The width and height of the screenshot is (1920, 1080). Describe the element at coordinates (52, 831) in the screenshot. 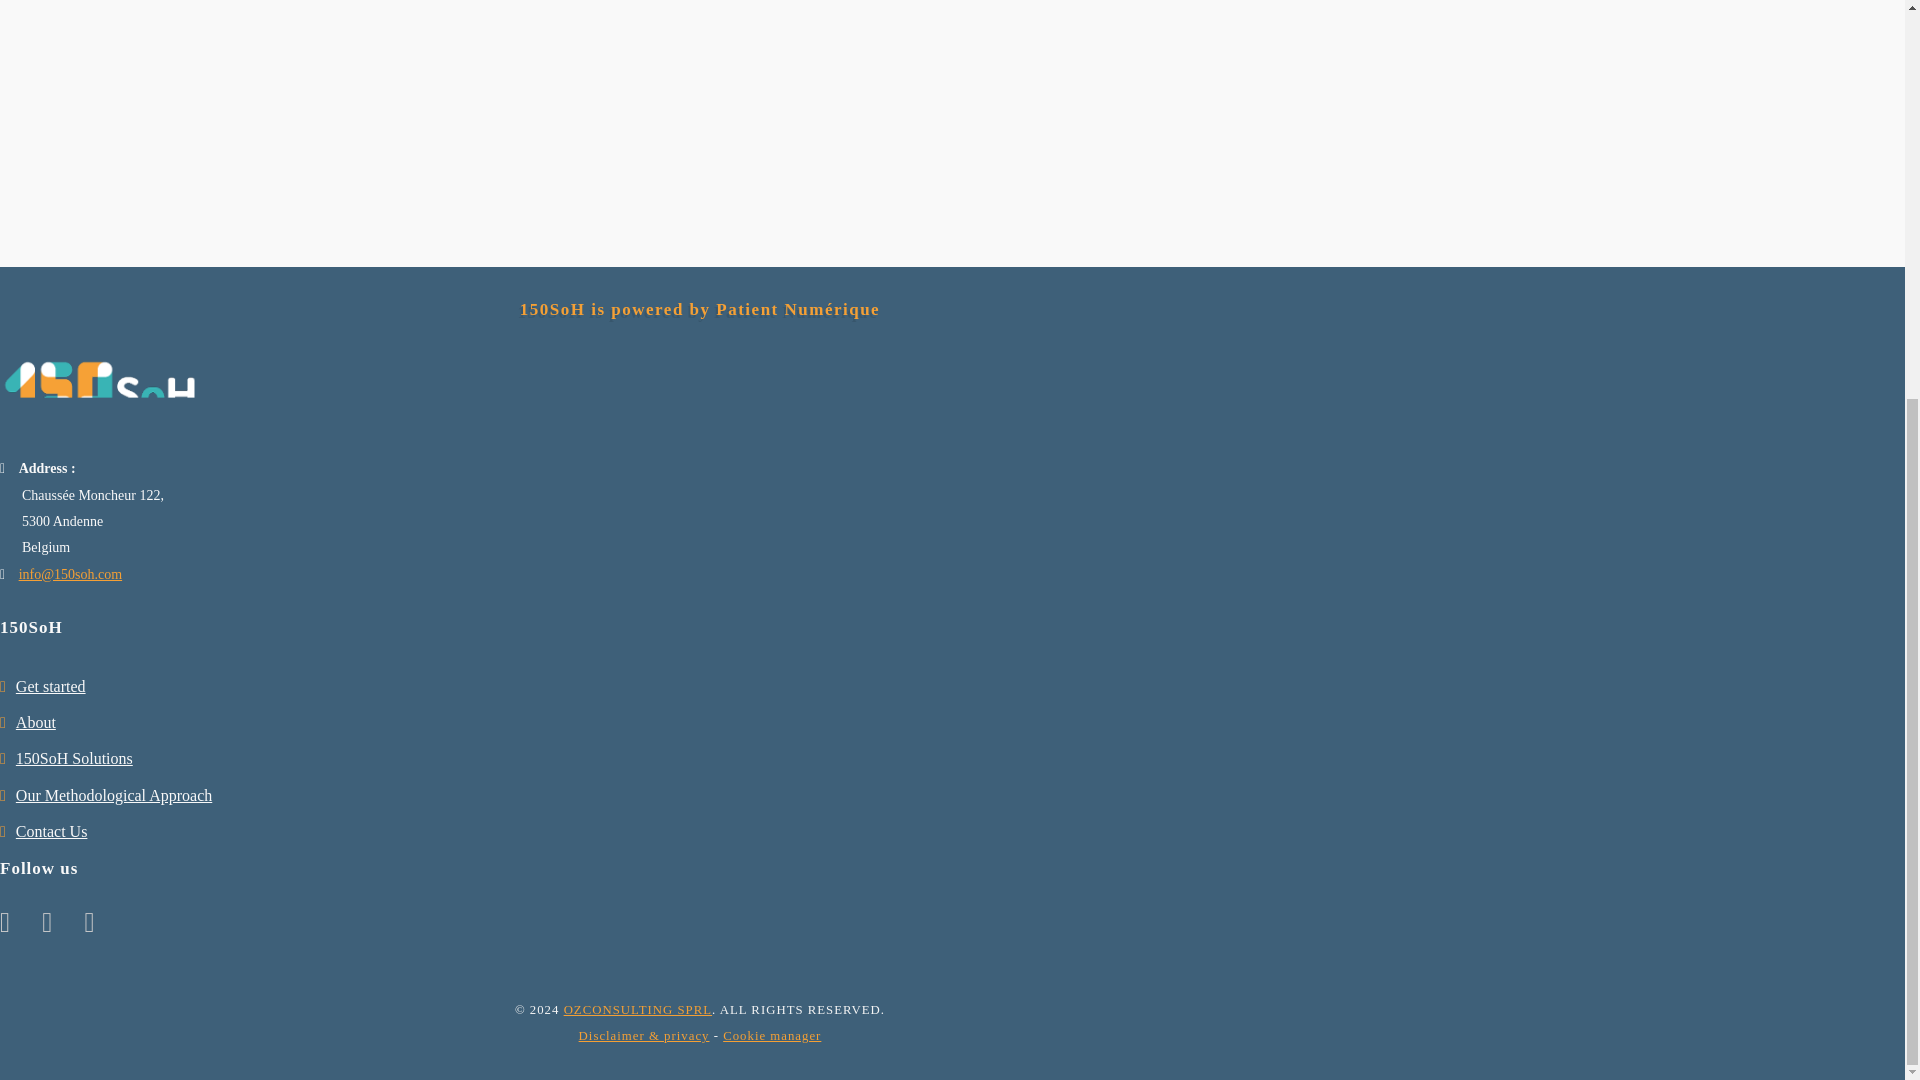

I see `Contact Us` at that location.